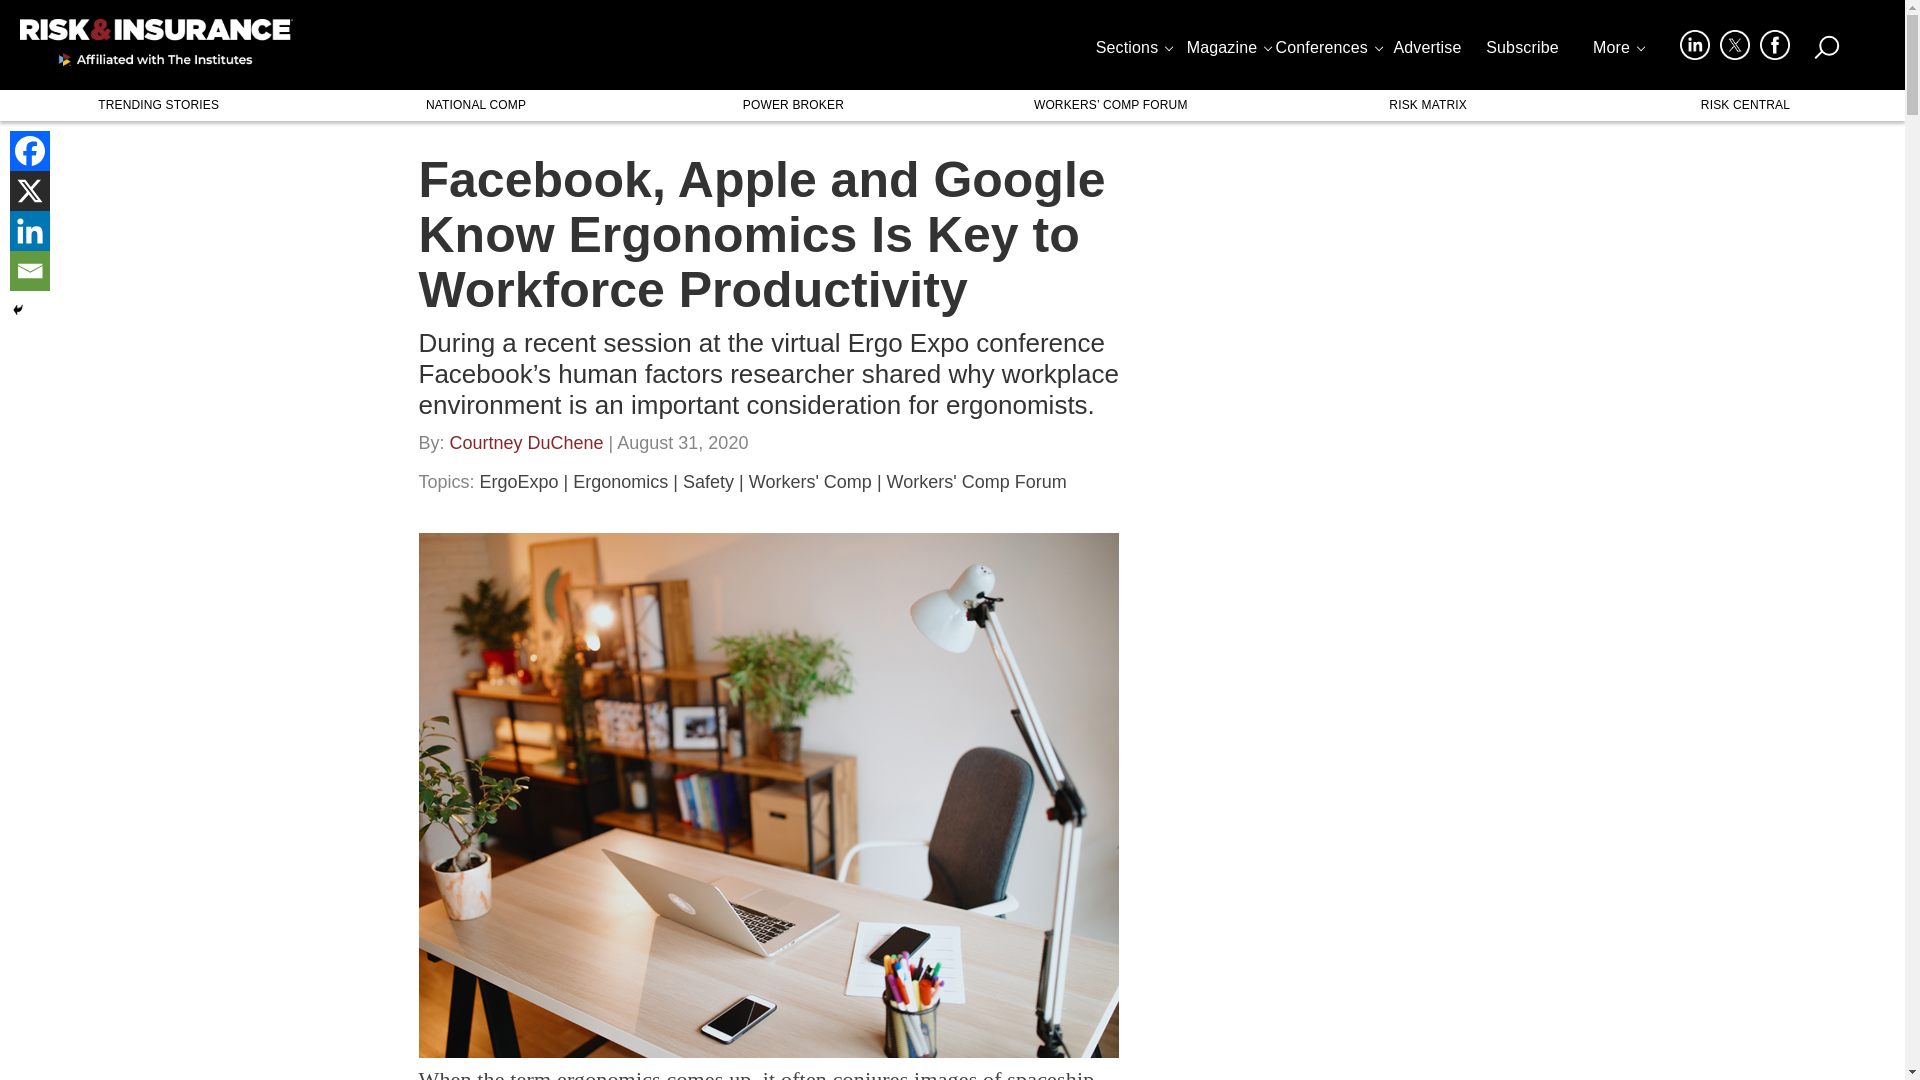 This screenshot has width=1920, height=1080. Describe the element at coordinates (1228, 52) in the screenshot. I see `Magazine` at that location.